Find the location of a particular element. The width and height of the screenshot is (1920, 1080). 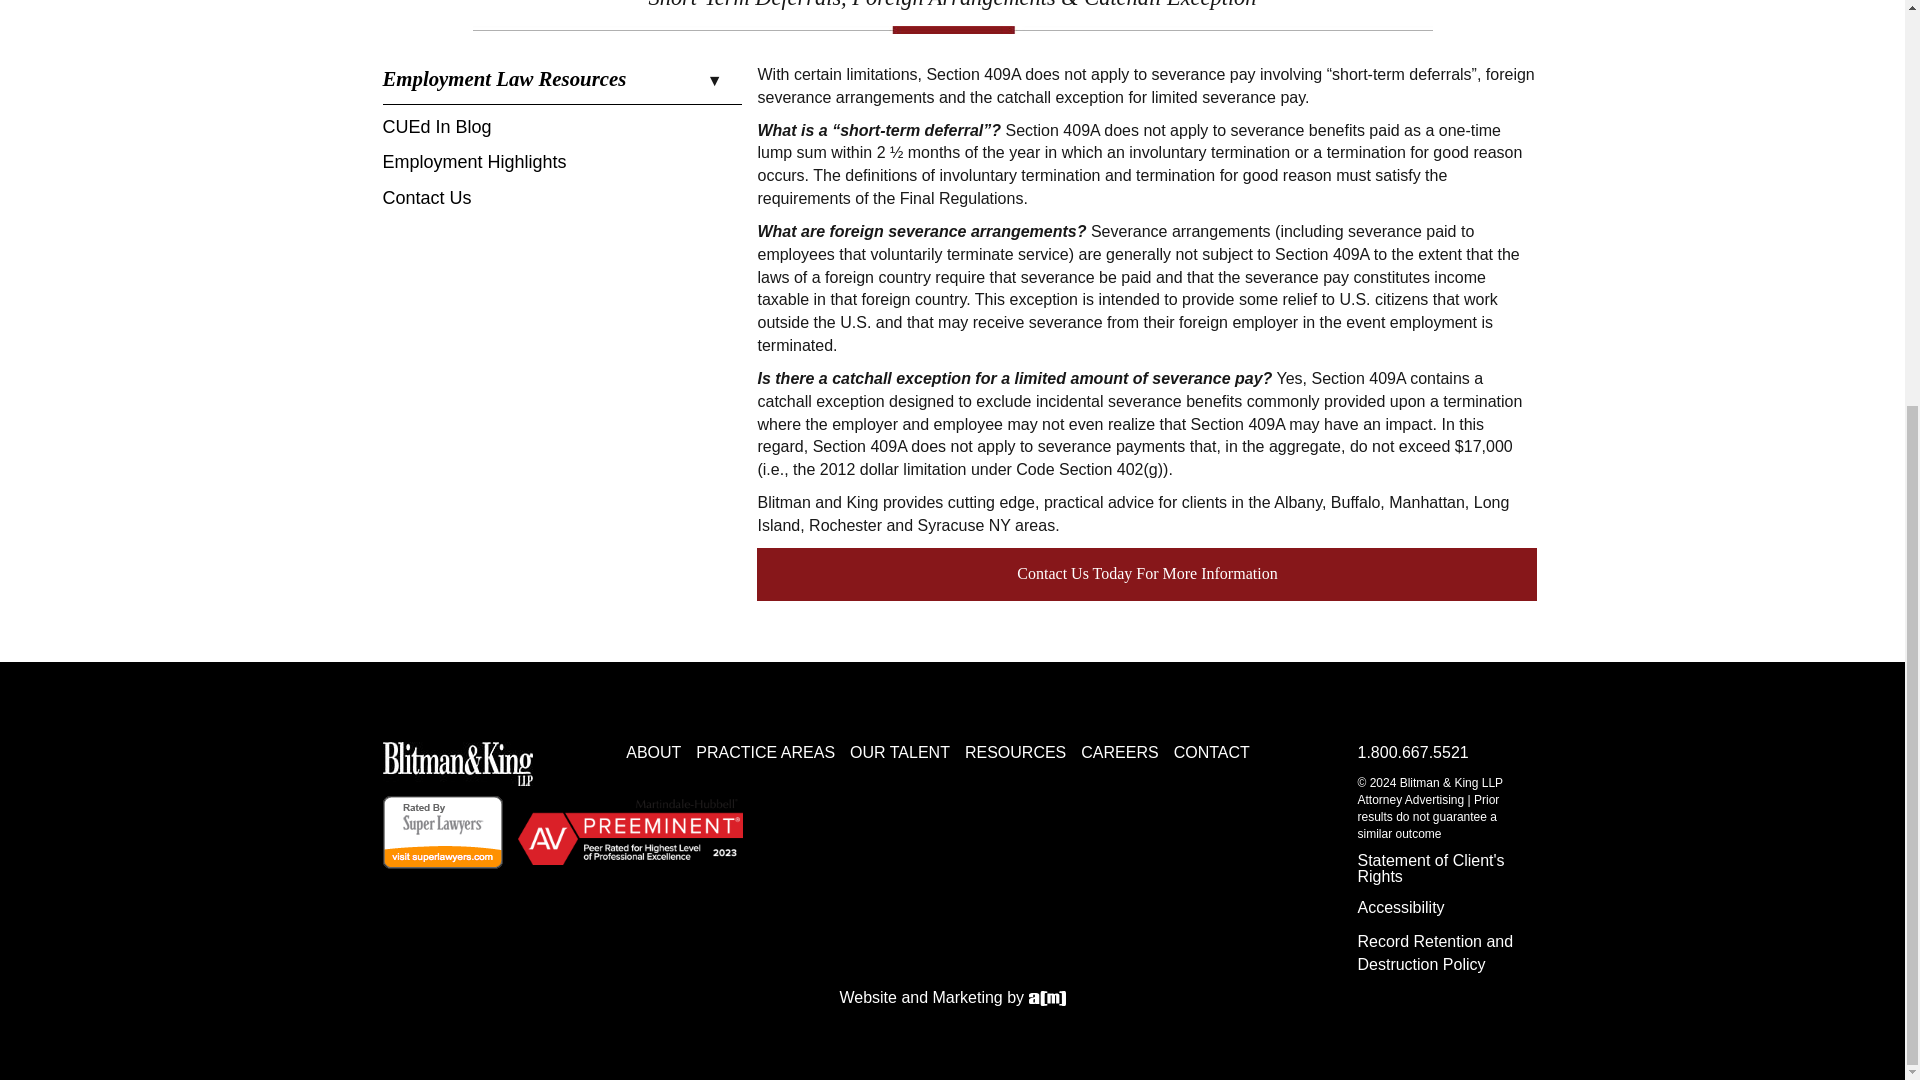

CAREERS is located at coordinates (1118, 752).